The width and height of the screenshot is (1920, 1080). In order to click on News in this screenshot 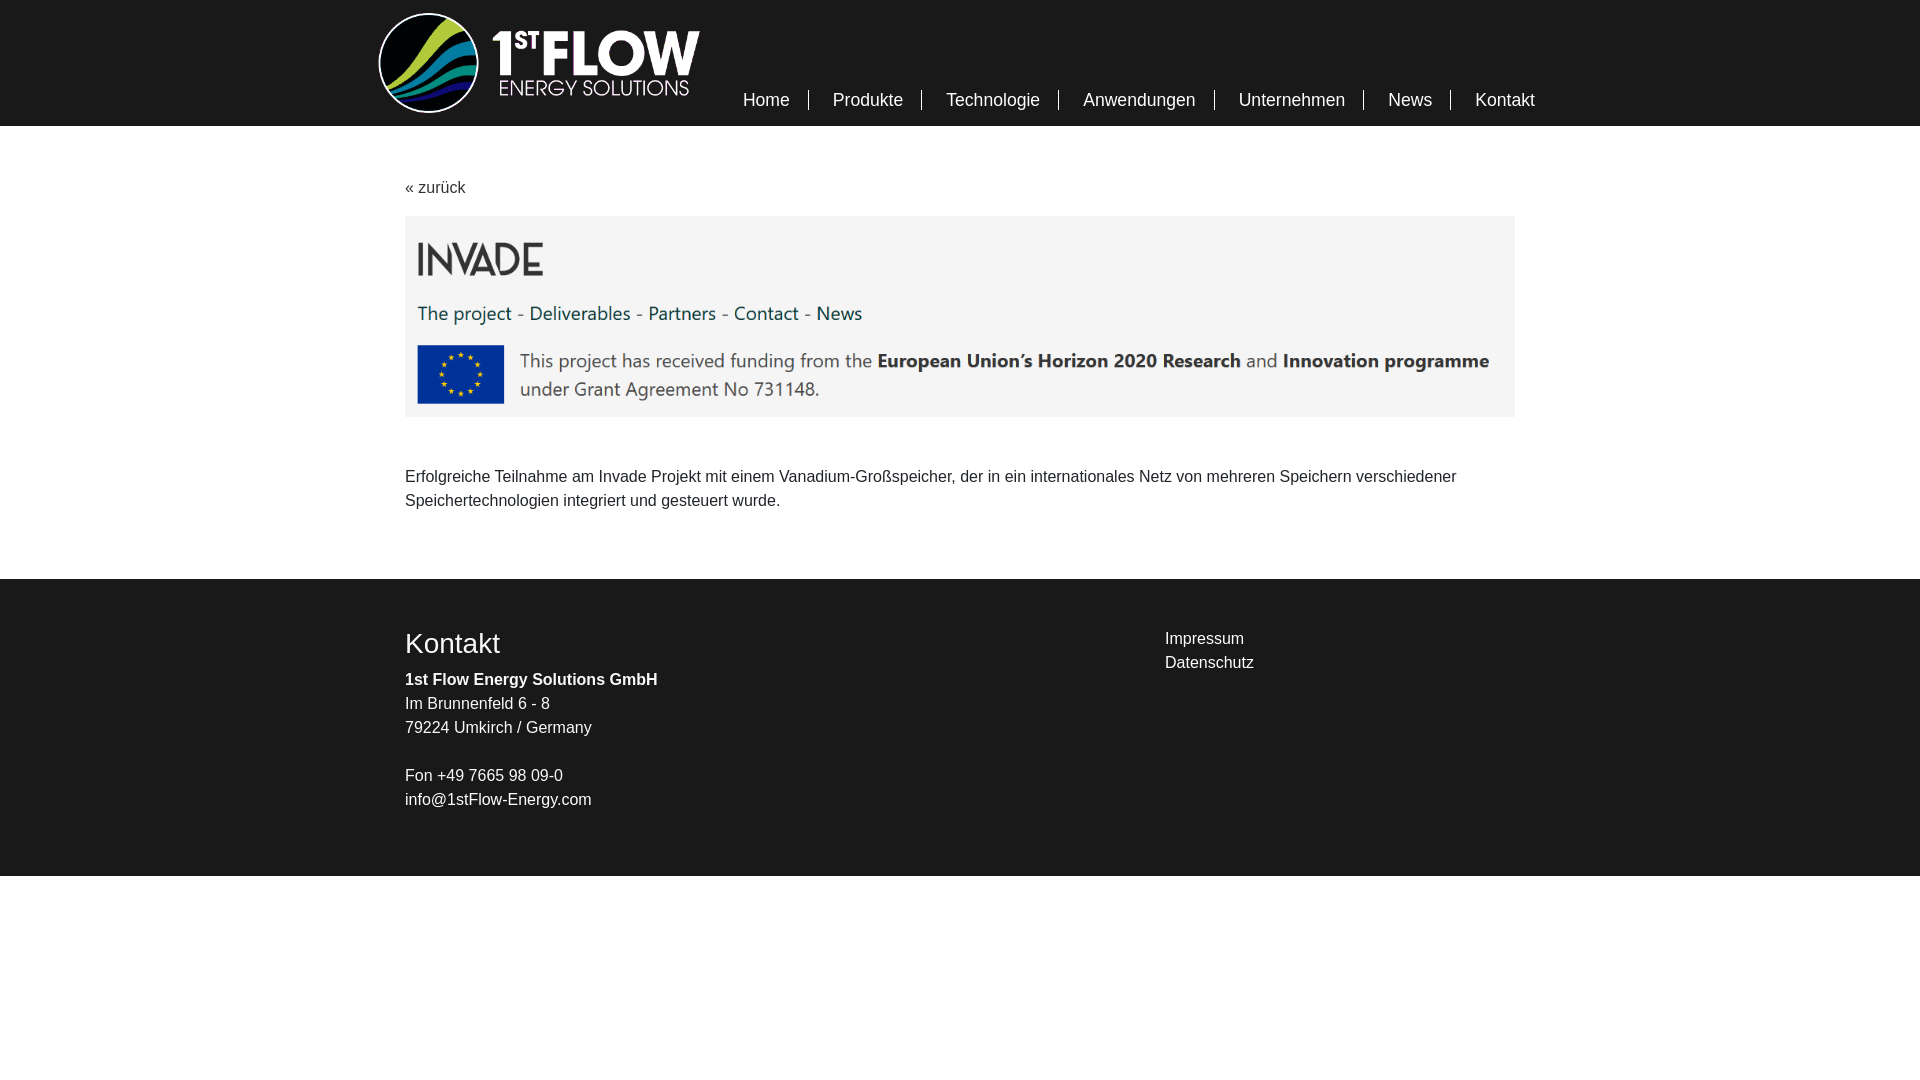, I will do `click(1410, 100)`.